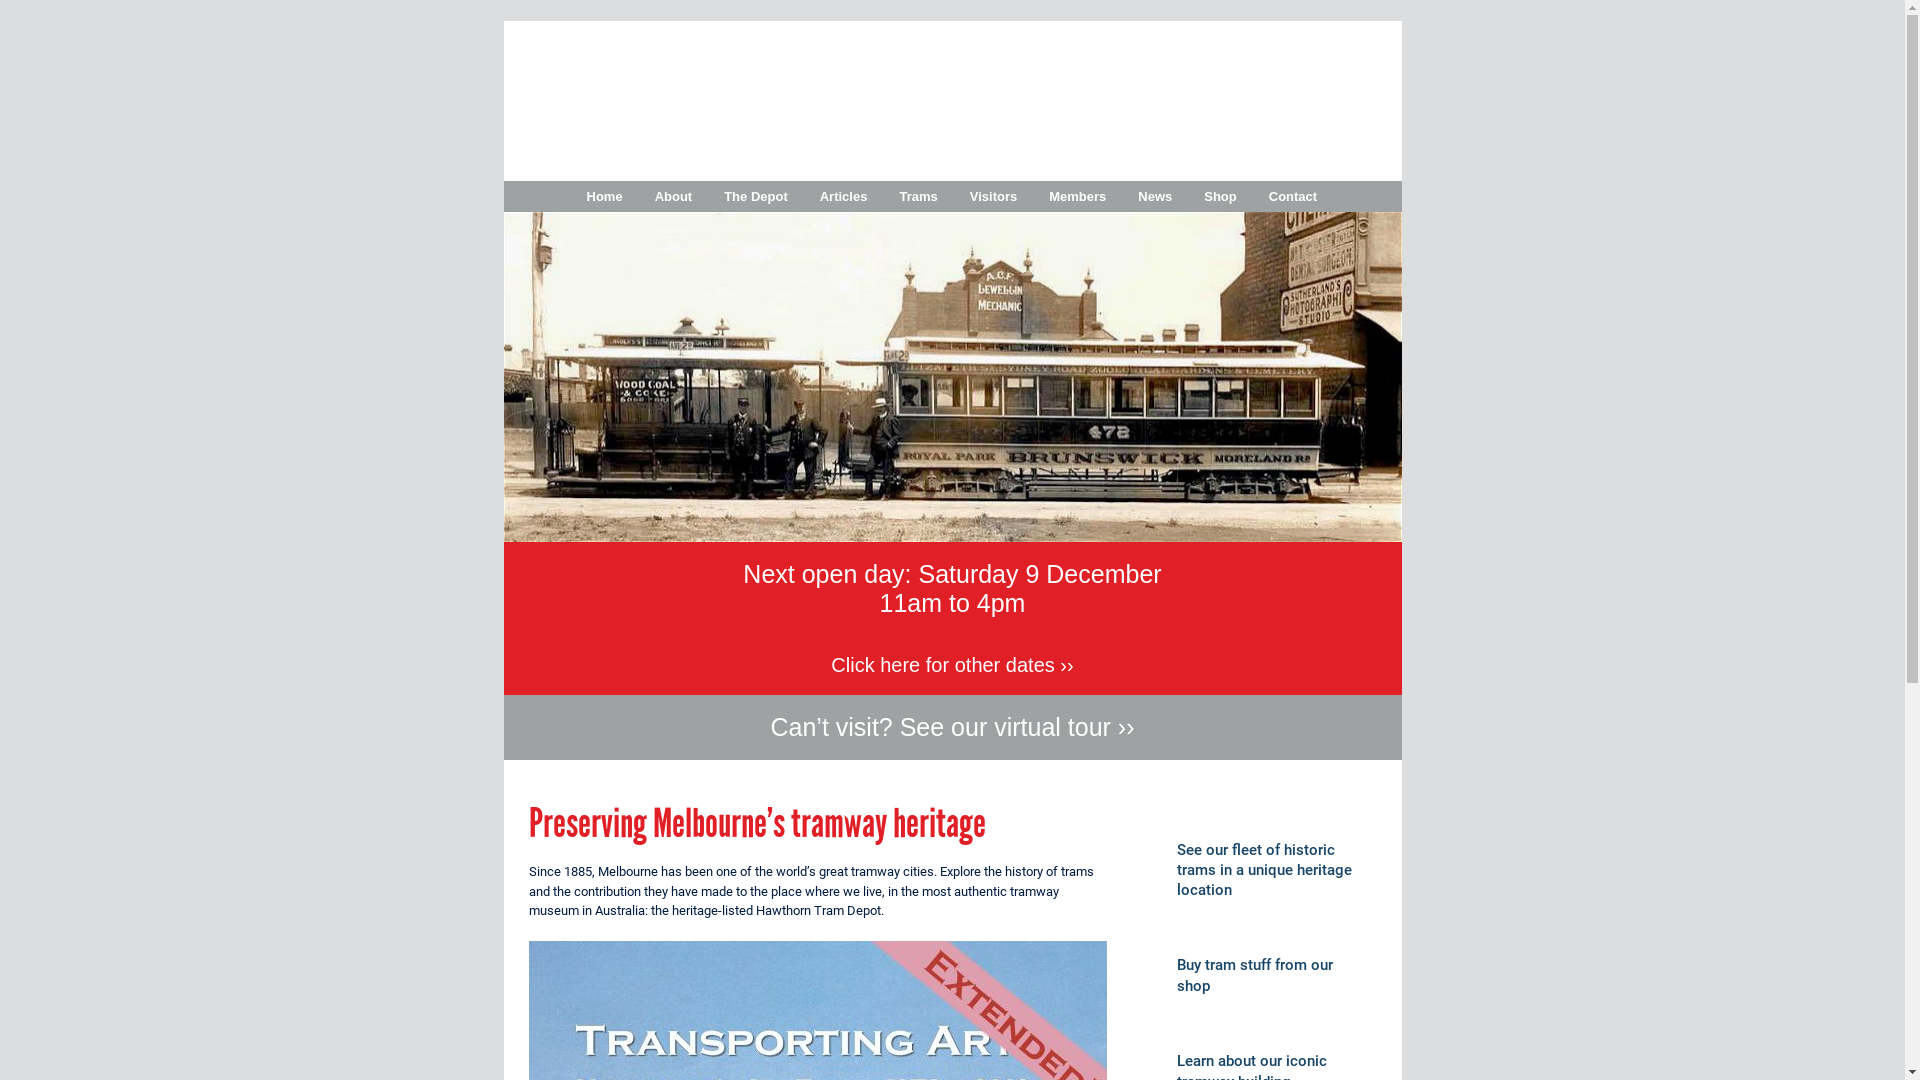 This screenshot has width=1920, height=1080. What do you see at coordinates (994, 196) in the screenshot?
I see `Visitors` at bounding box center [994, 196].